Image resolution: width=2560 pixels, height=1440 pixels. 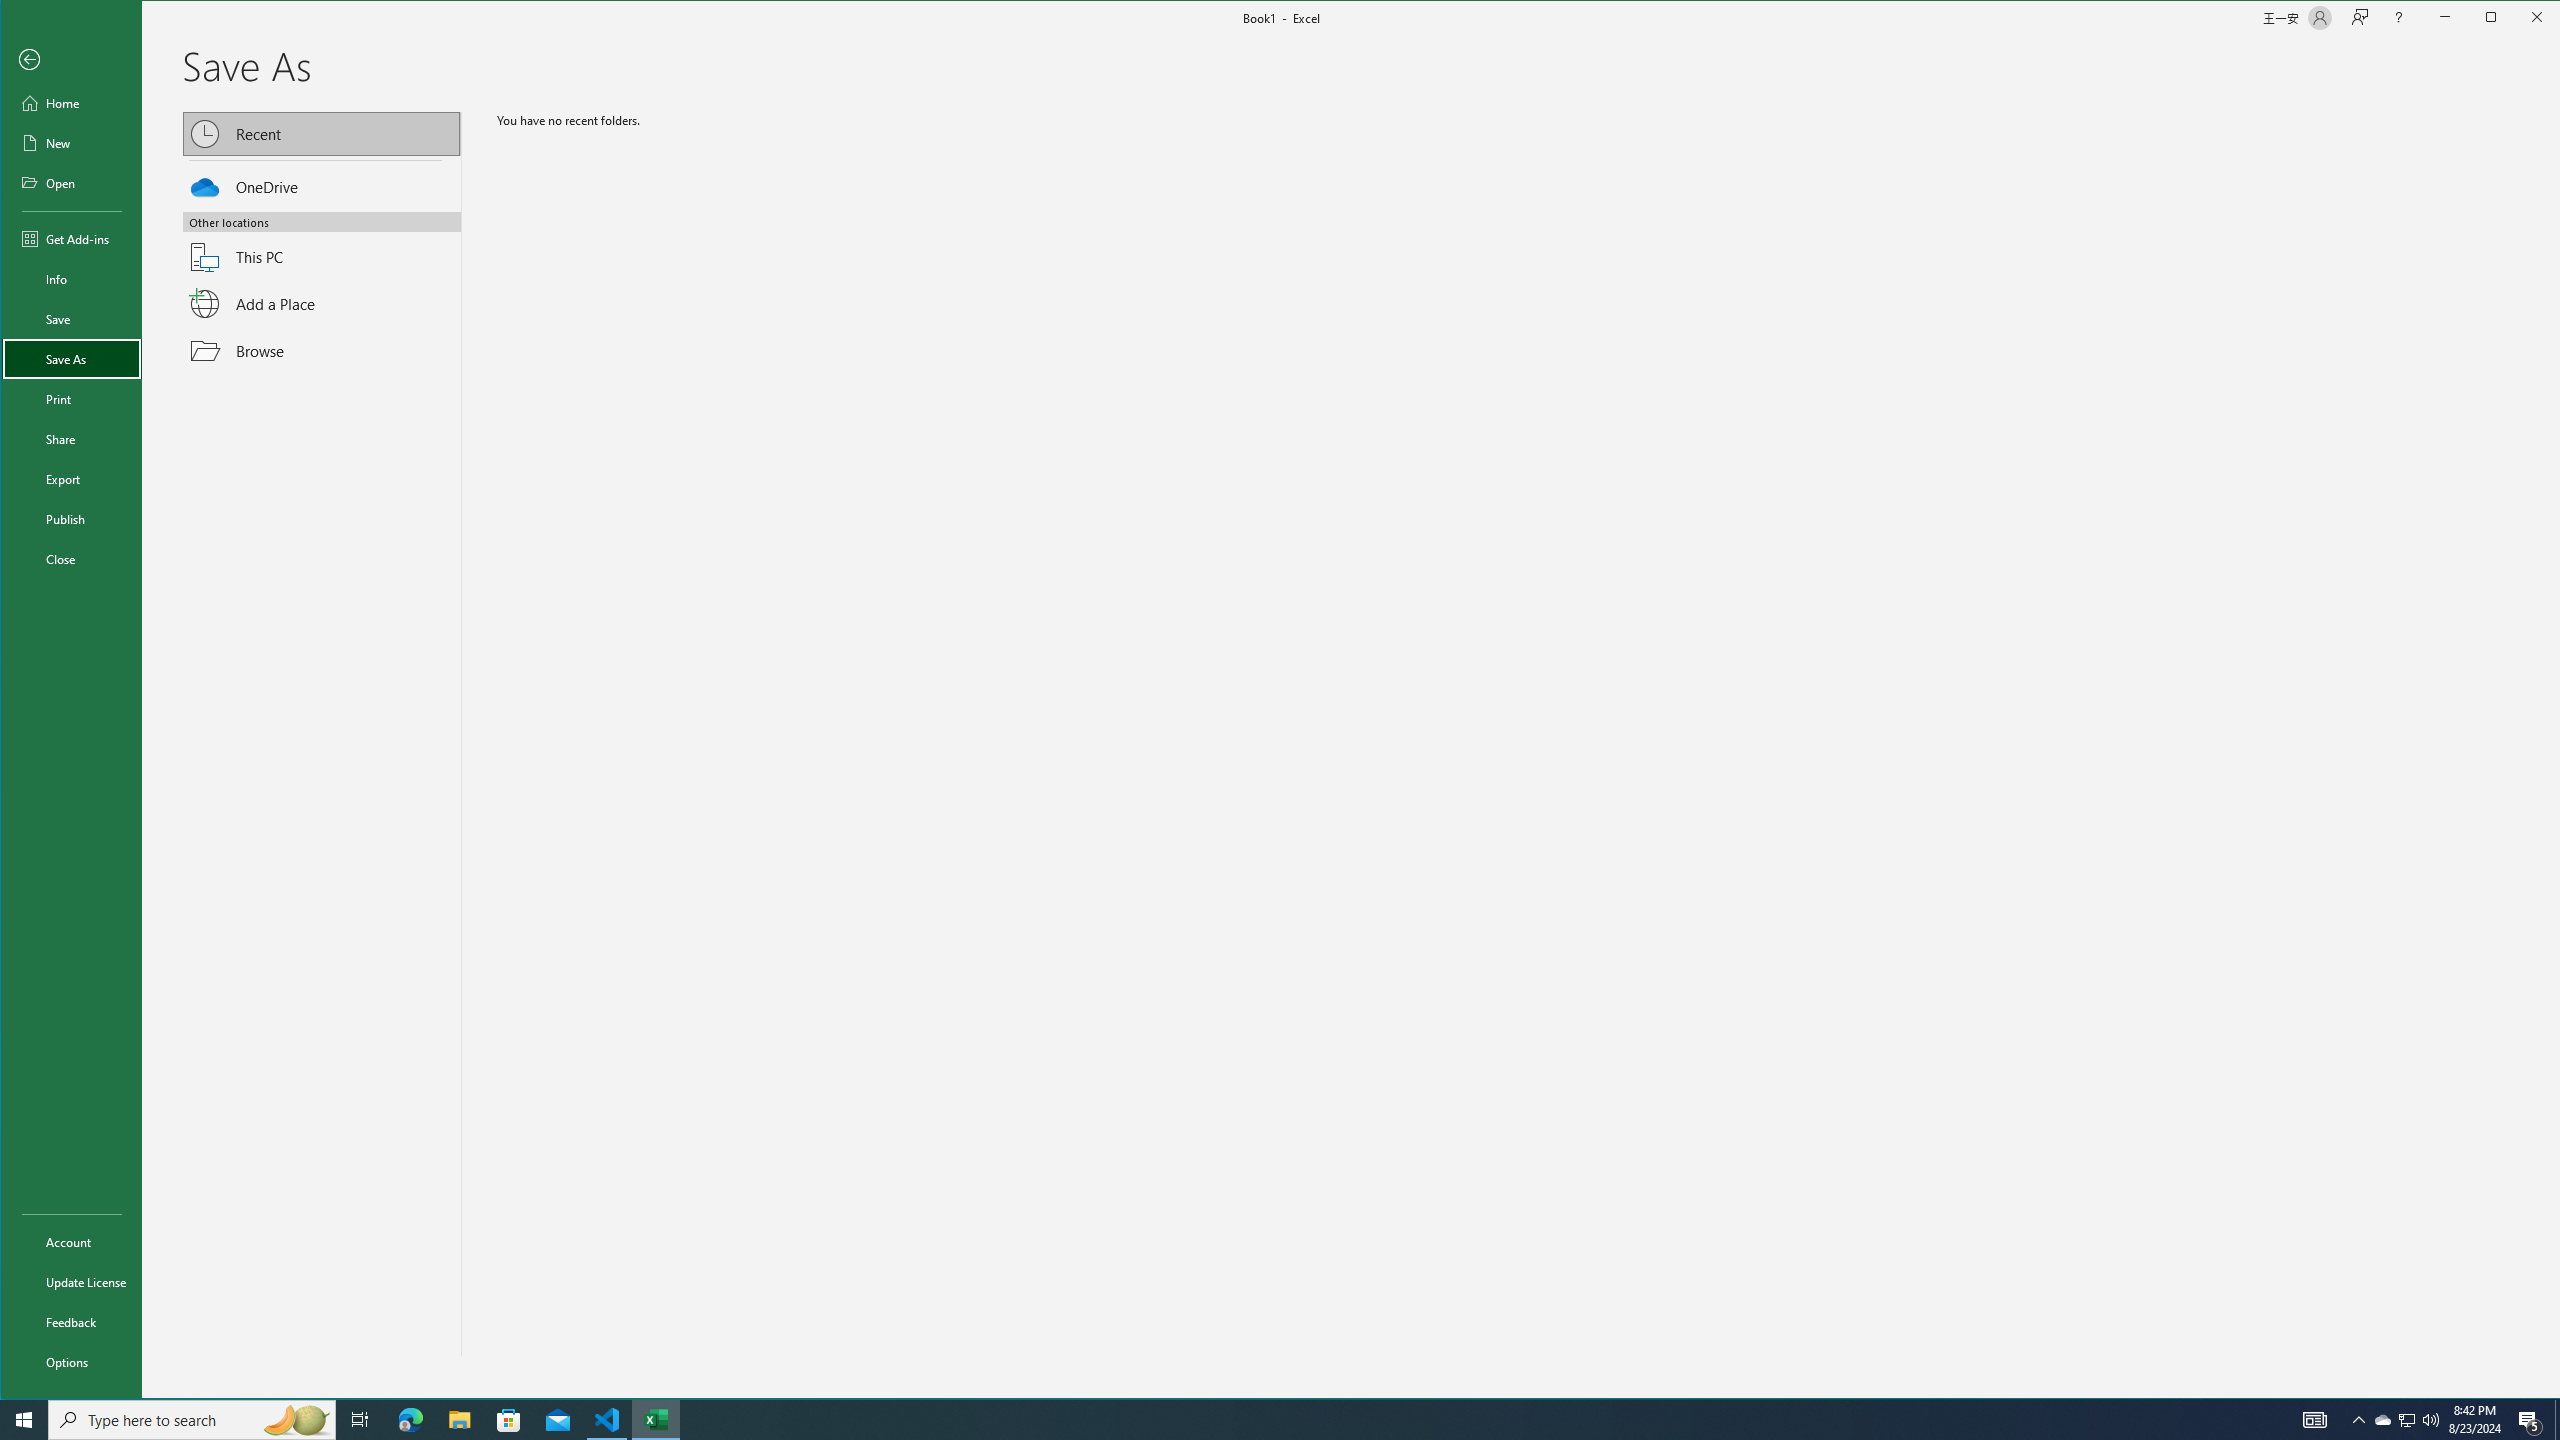 I want to click on Show desktop, so click(x=71, y=439).